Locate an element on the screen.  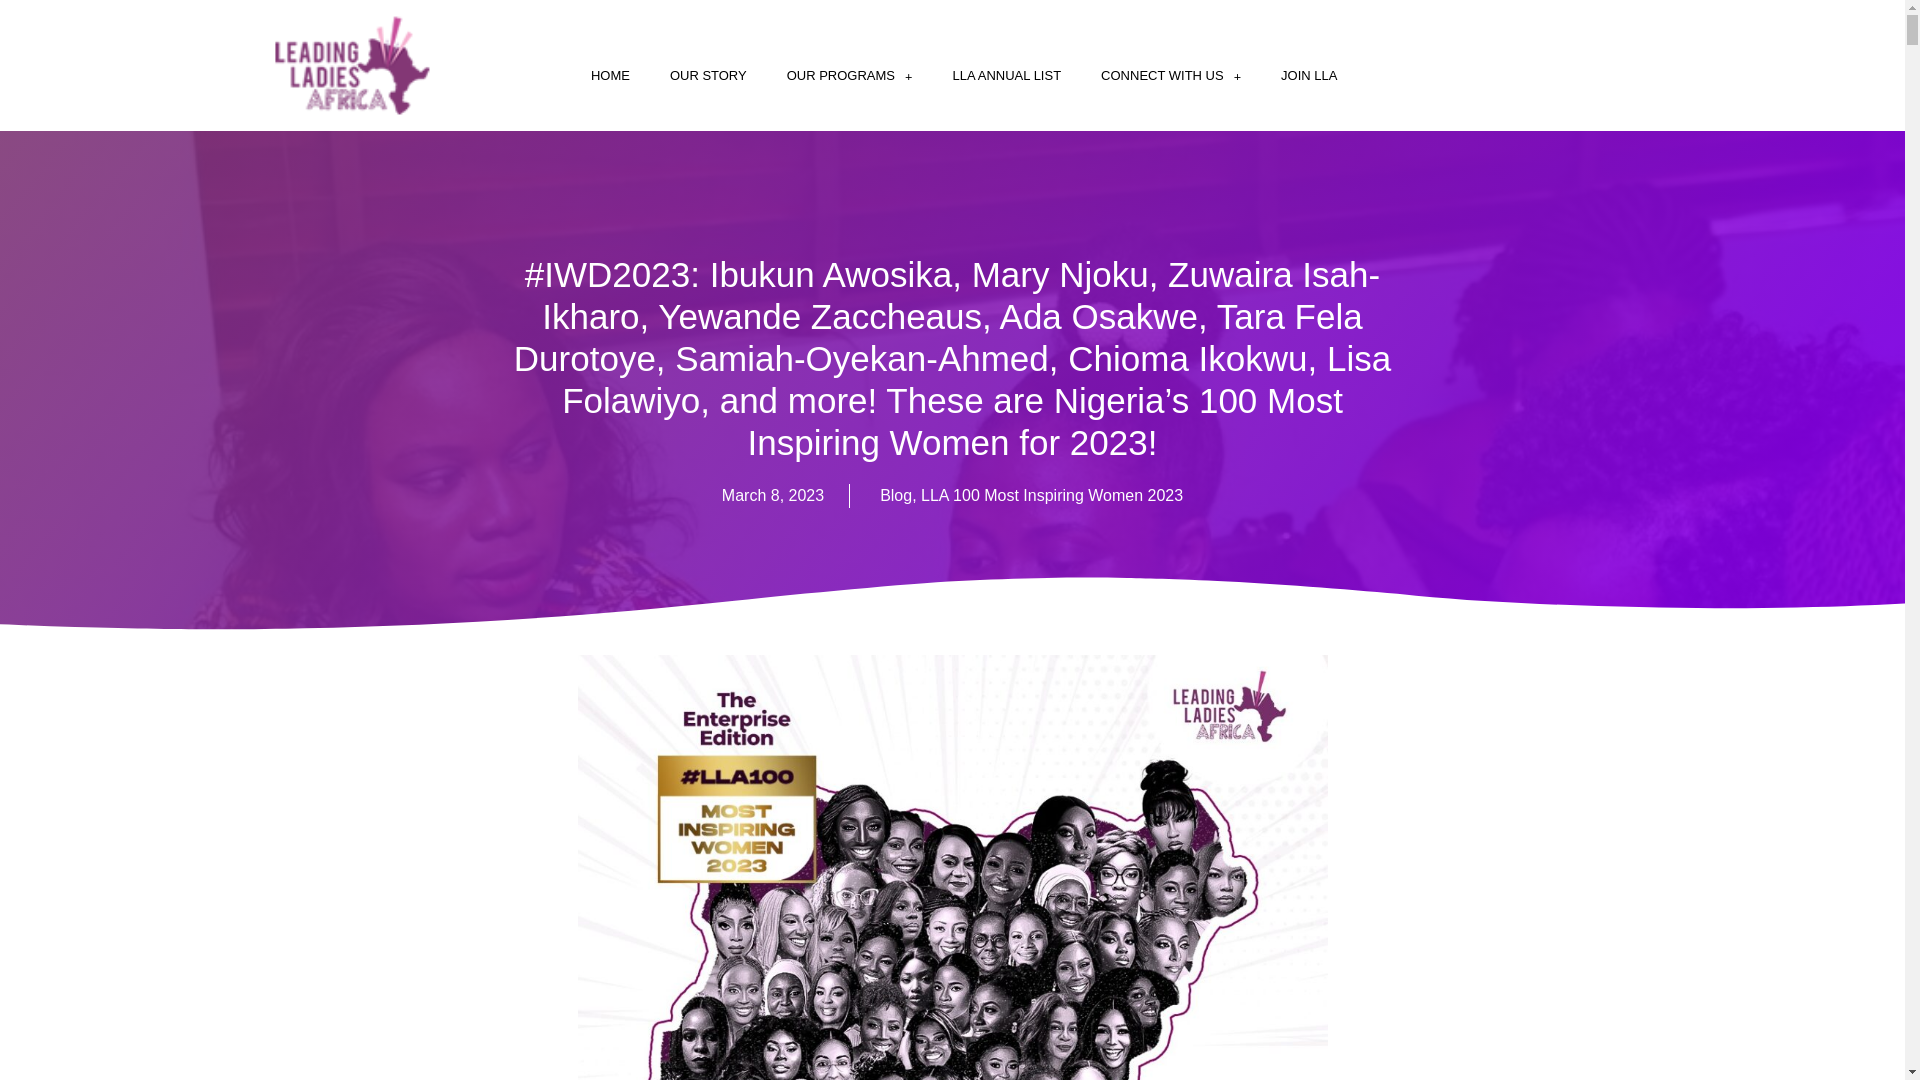
JOIN LLA is located at coordinates (1309, 76).